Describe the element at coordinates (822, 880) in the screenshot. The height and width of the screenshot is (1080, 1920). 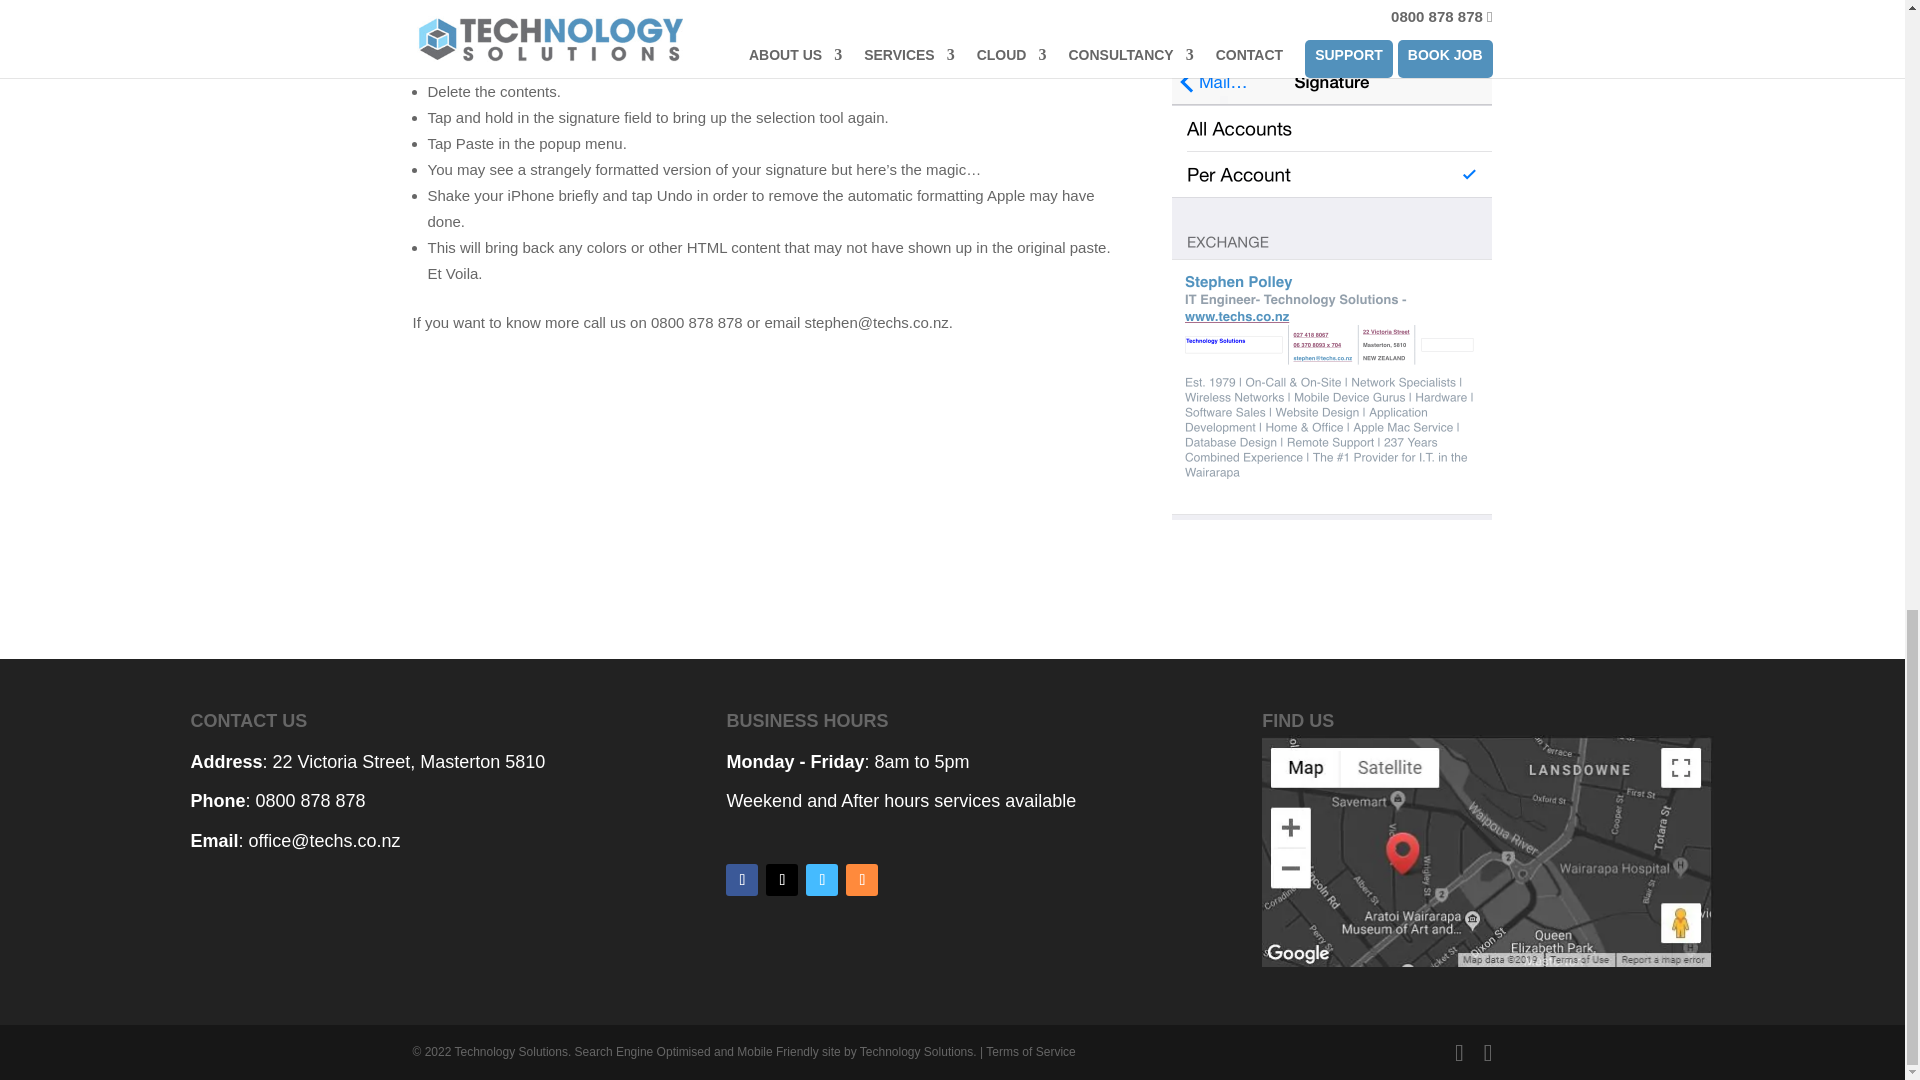
I see `Follow on Vimeo` at that location.